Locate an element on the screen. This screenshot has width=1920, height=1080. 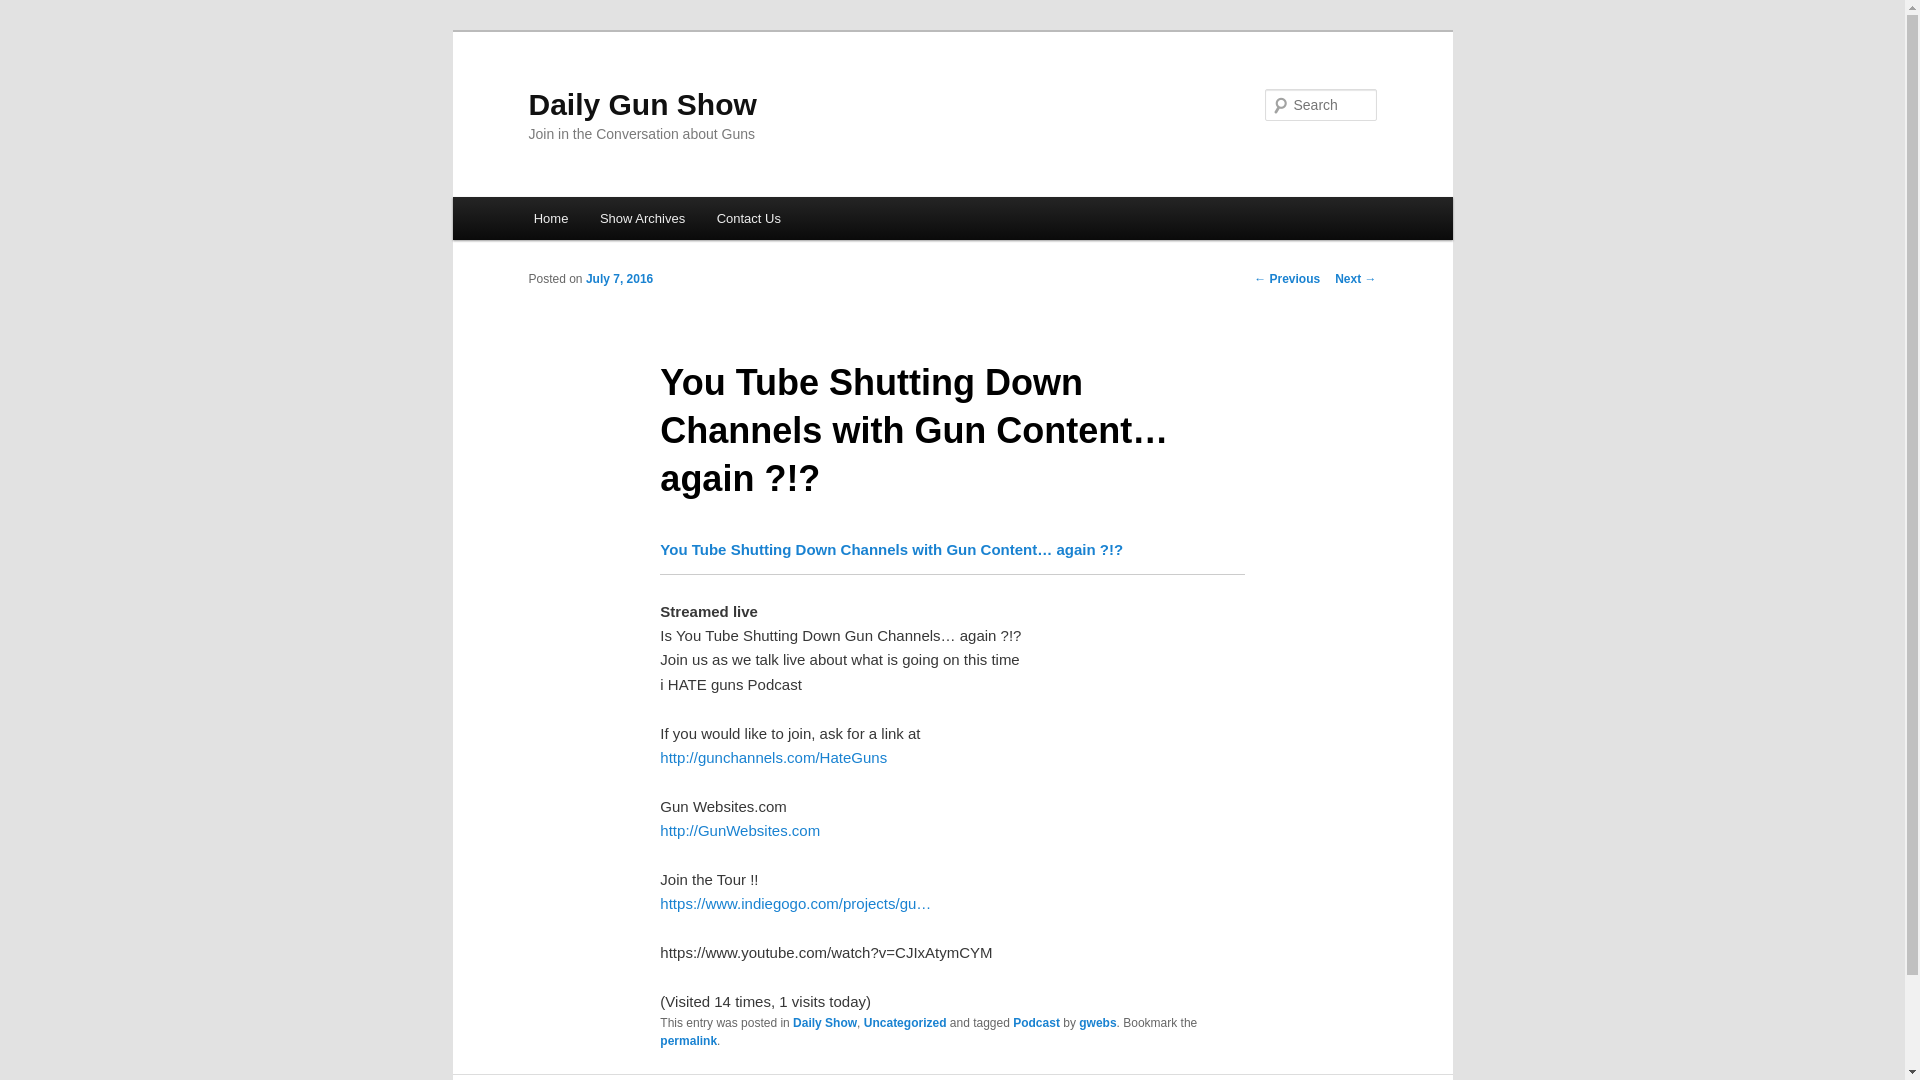
gwebs is located at coordinates (1097, 1023).